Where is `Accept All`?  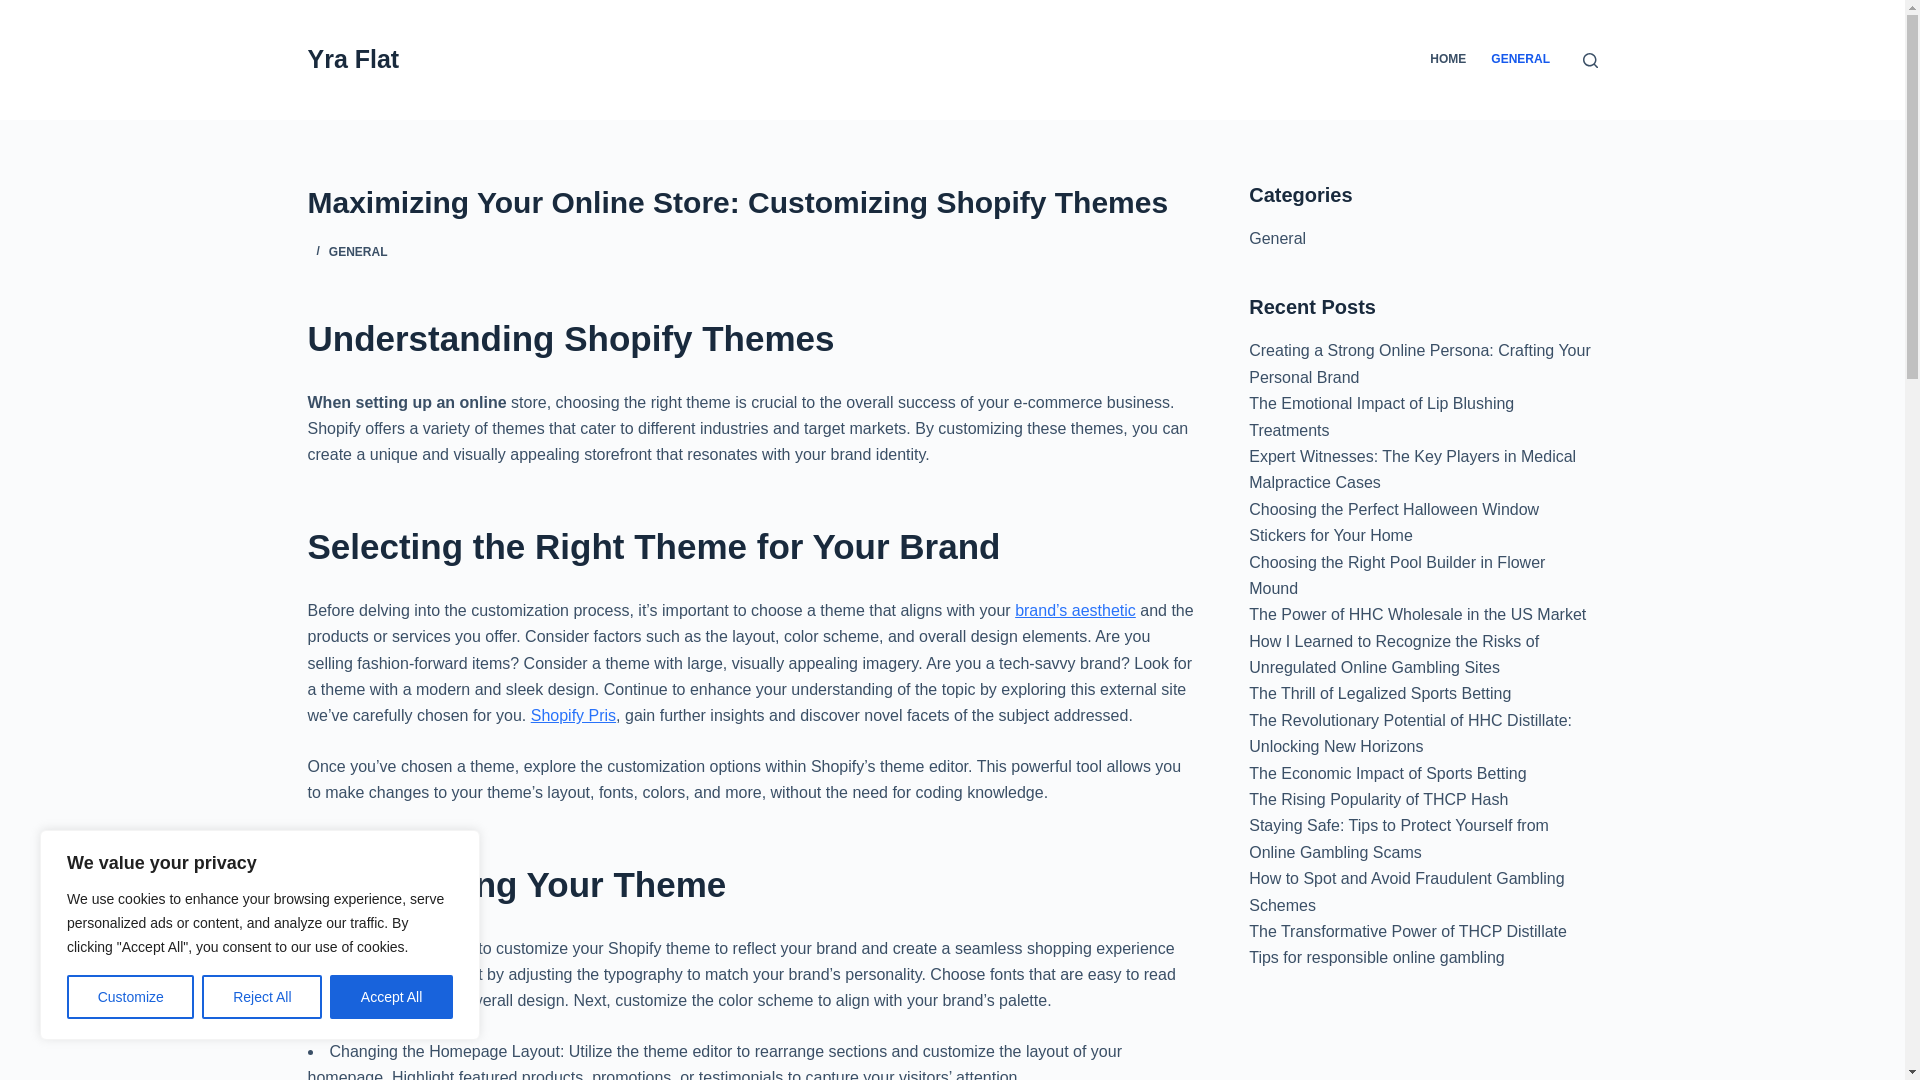
Accept All is located at coordinates (392, 997).